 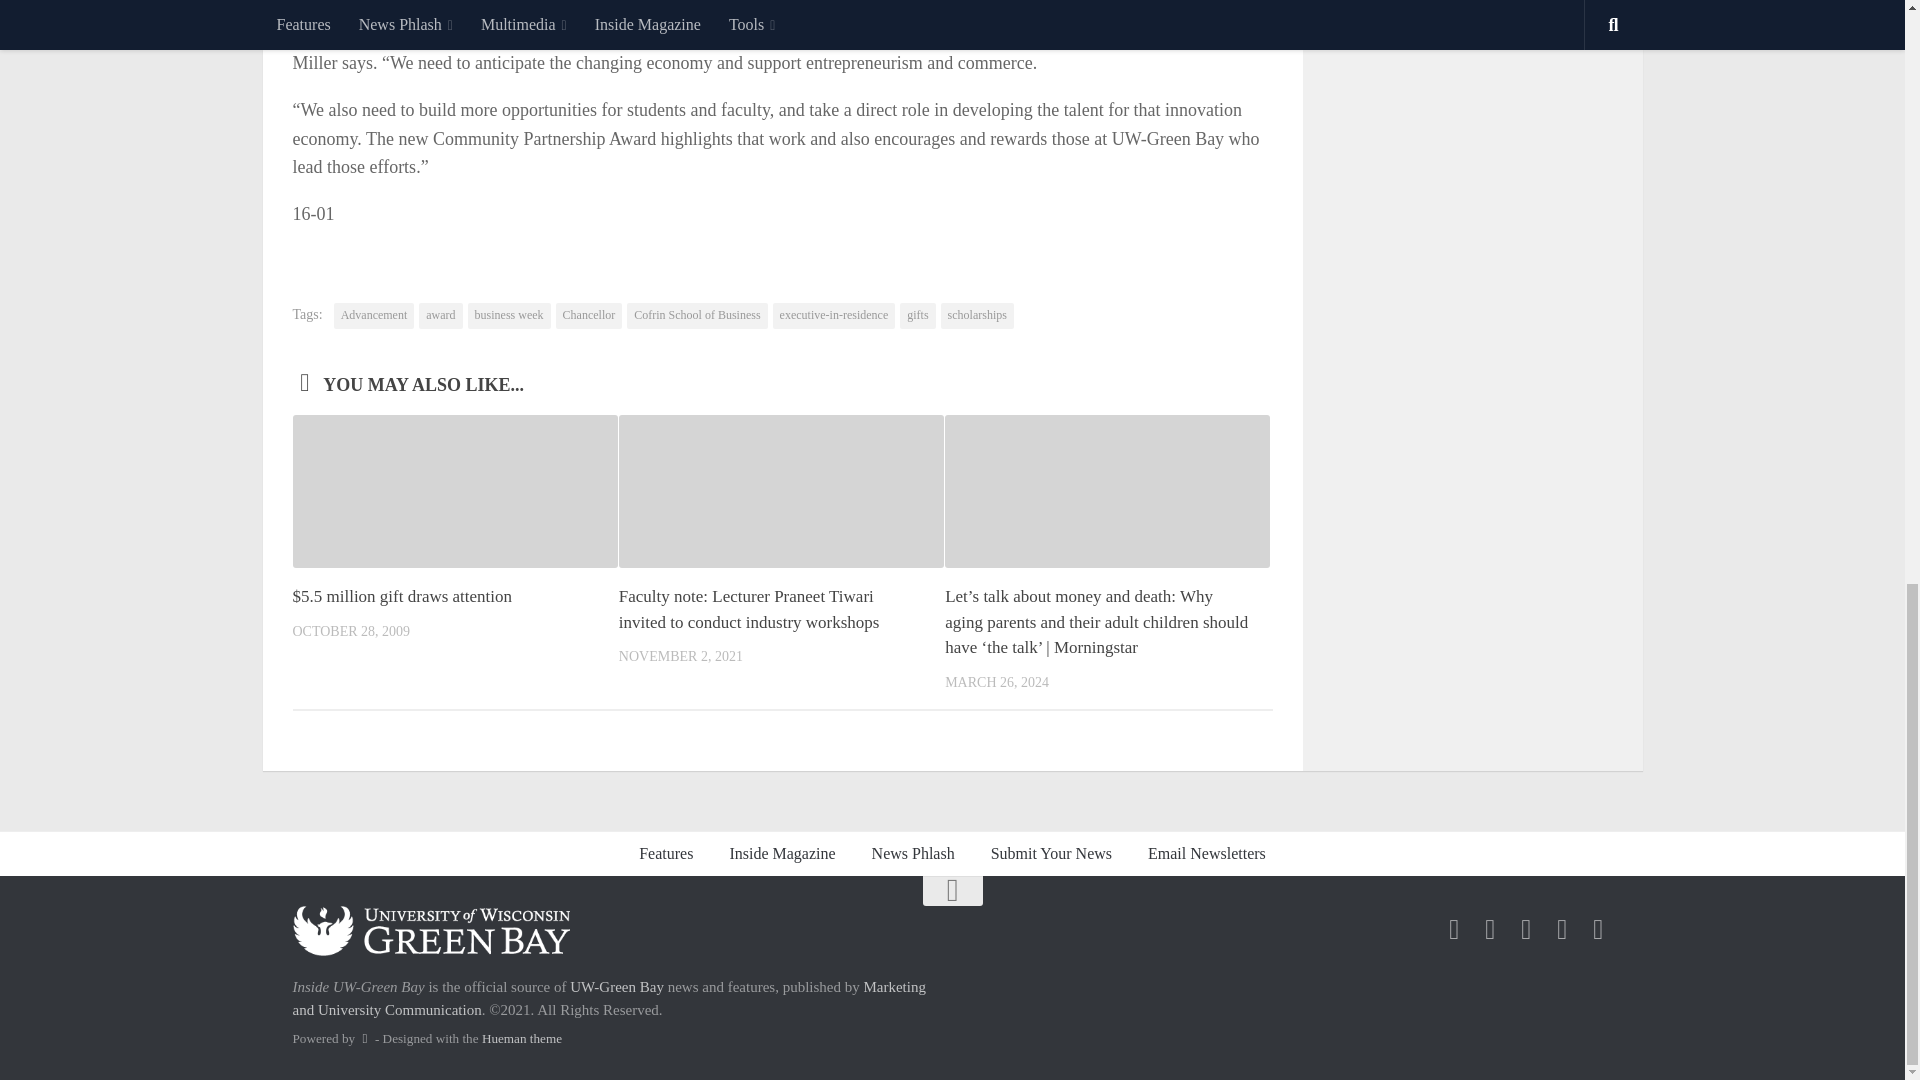 What do you see at coordinates (696, 316) in the screenshot?
I see `Cofrin School of Business` at bounding box center [696, 316].